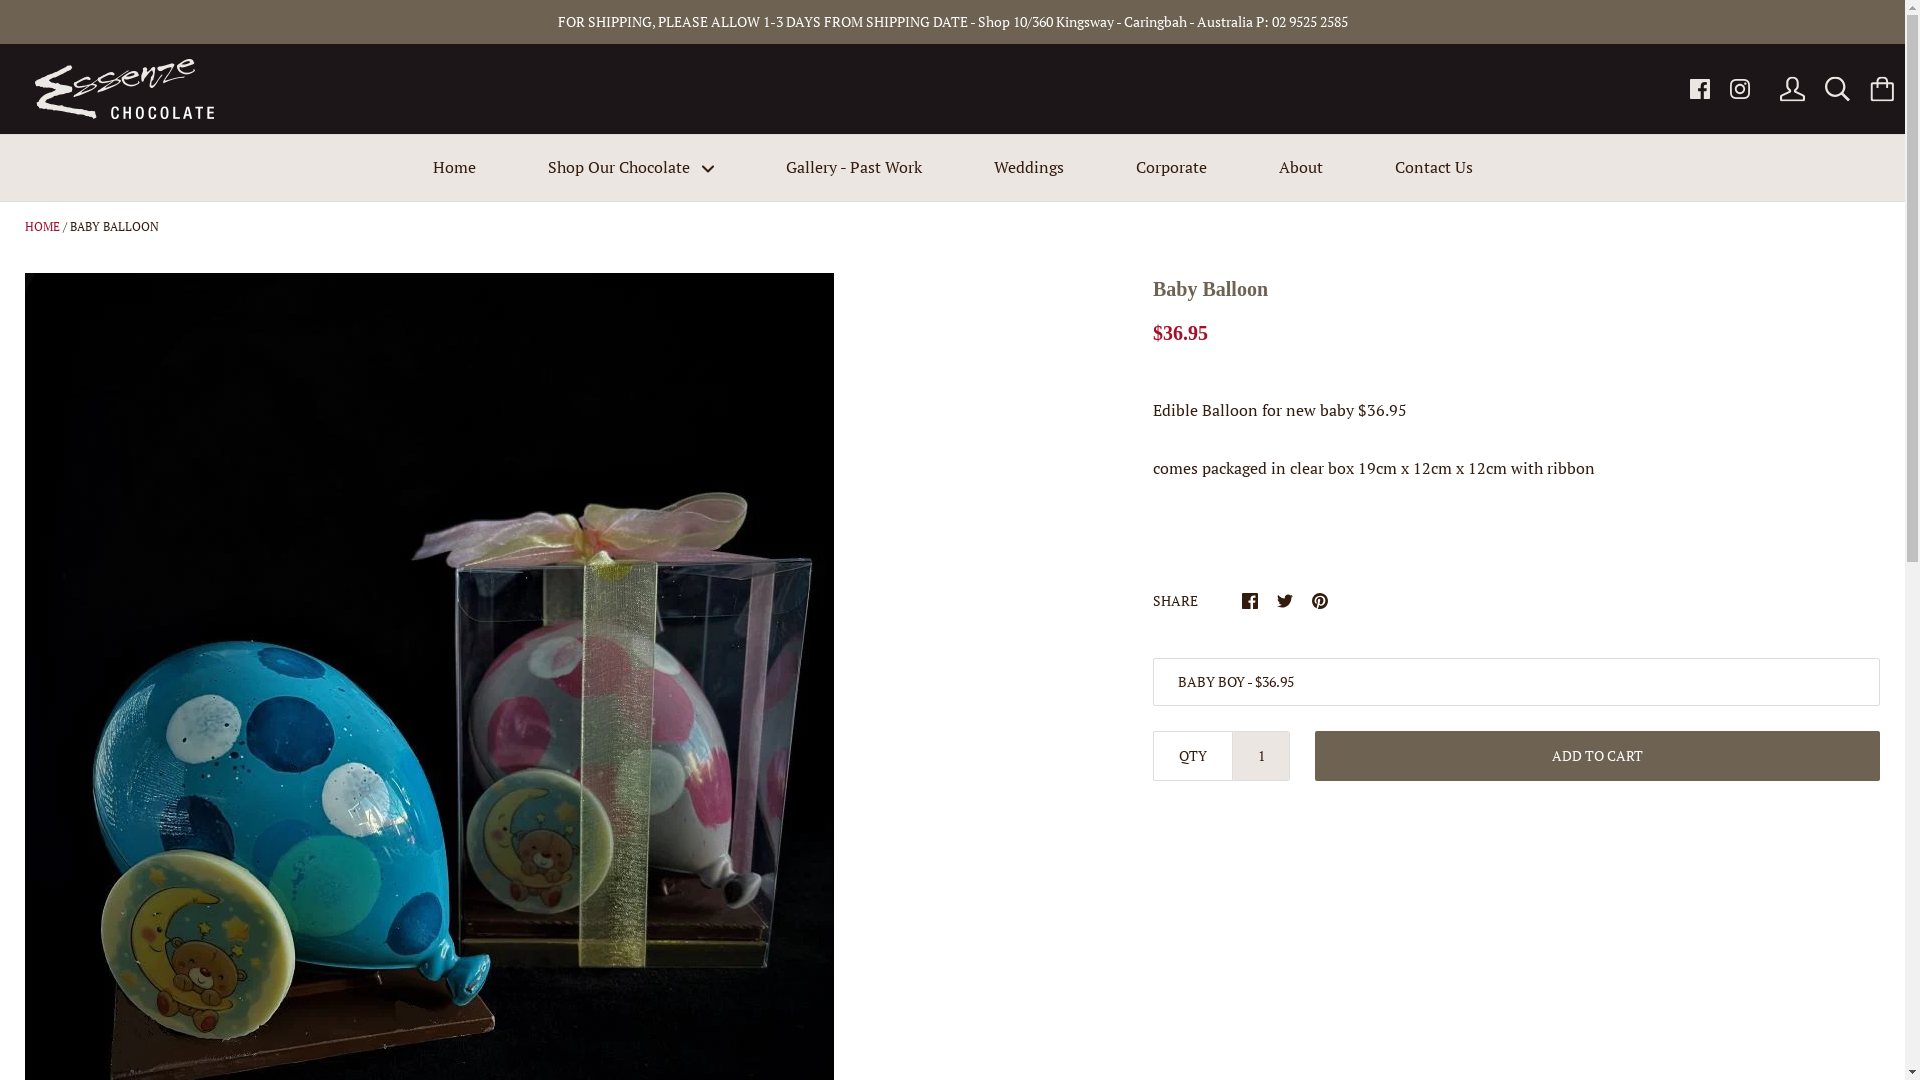  I want to click on Corporate, so click(1172, 168).